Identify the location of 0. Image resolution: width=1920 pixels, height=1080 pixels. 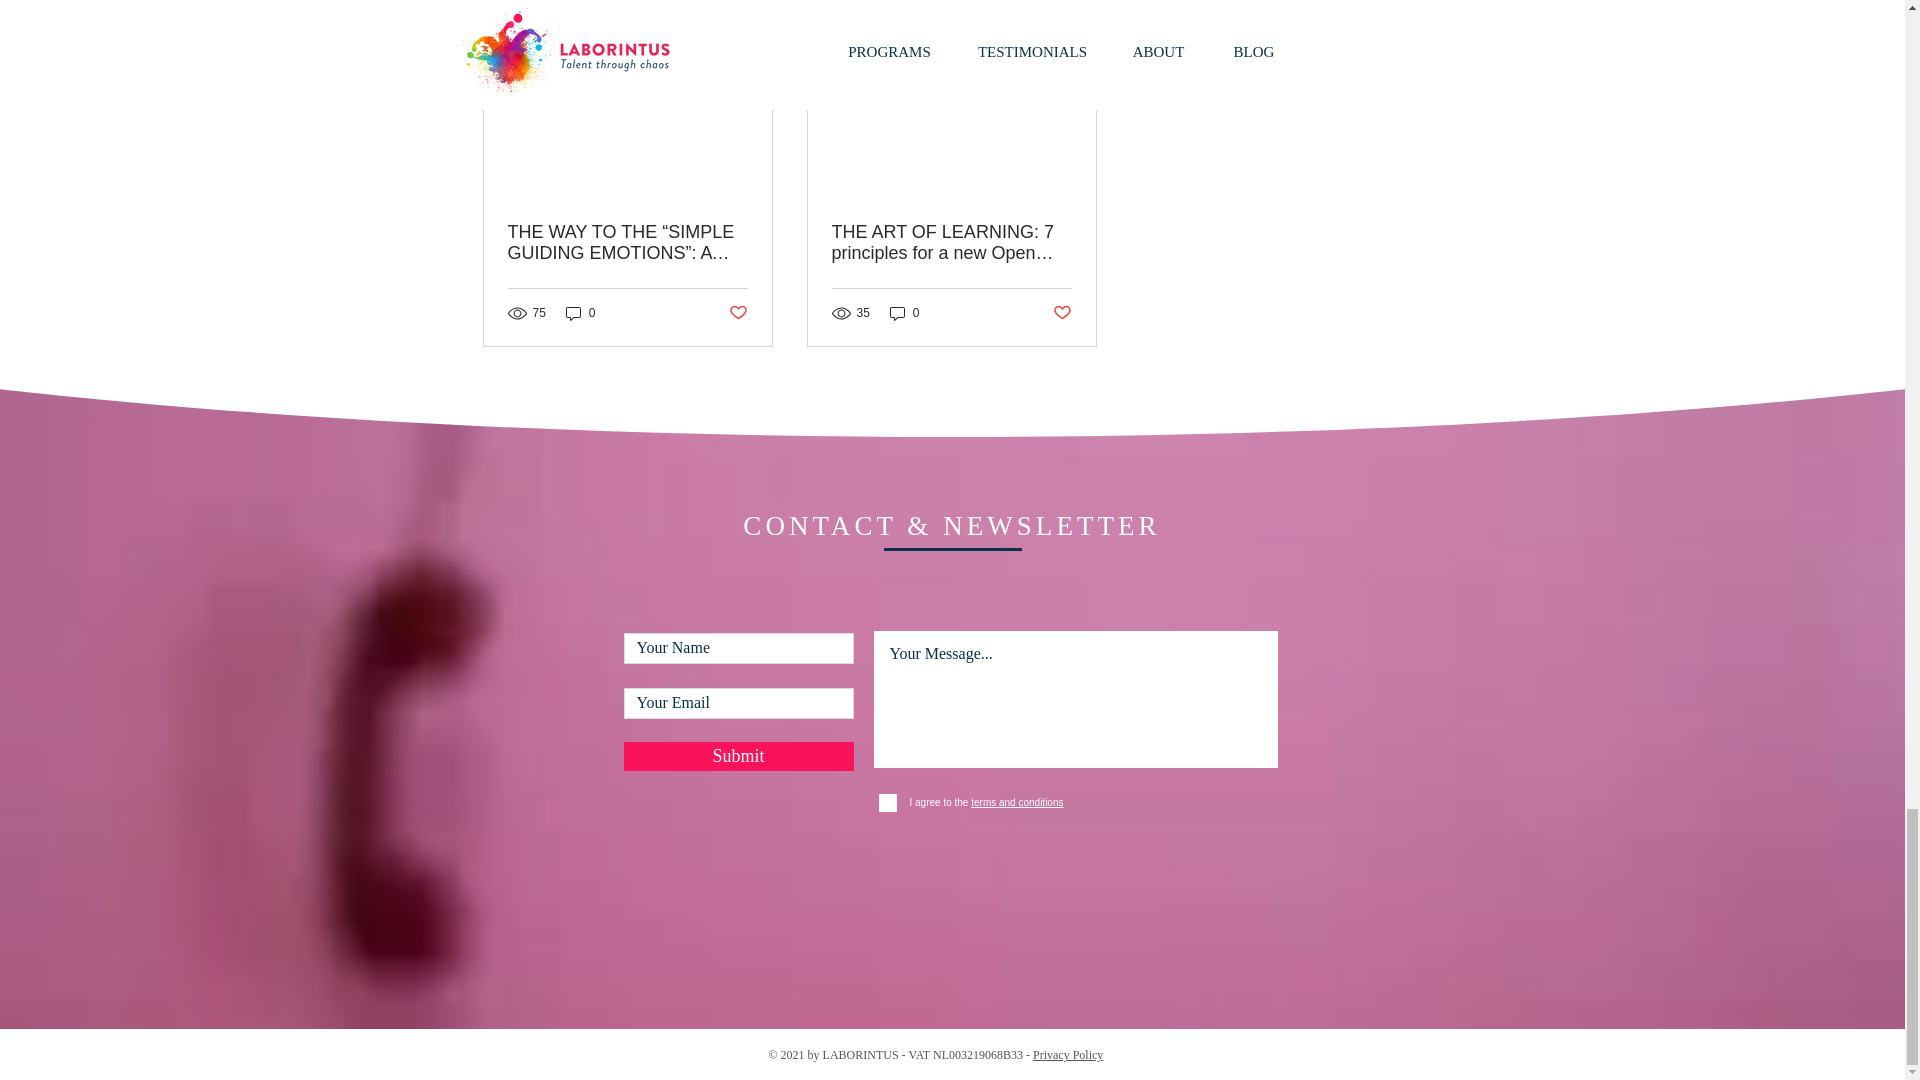
(904, 312).